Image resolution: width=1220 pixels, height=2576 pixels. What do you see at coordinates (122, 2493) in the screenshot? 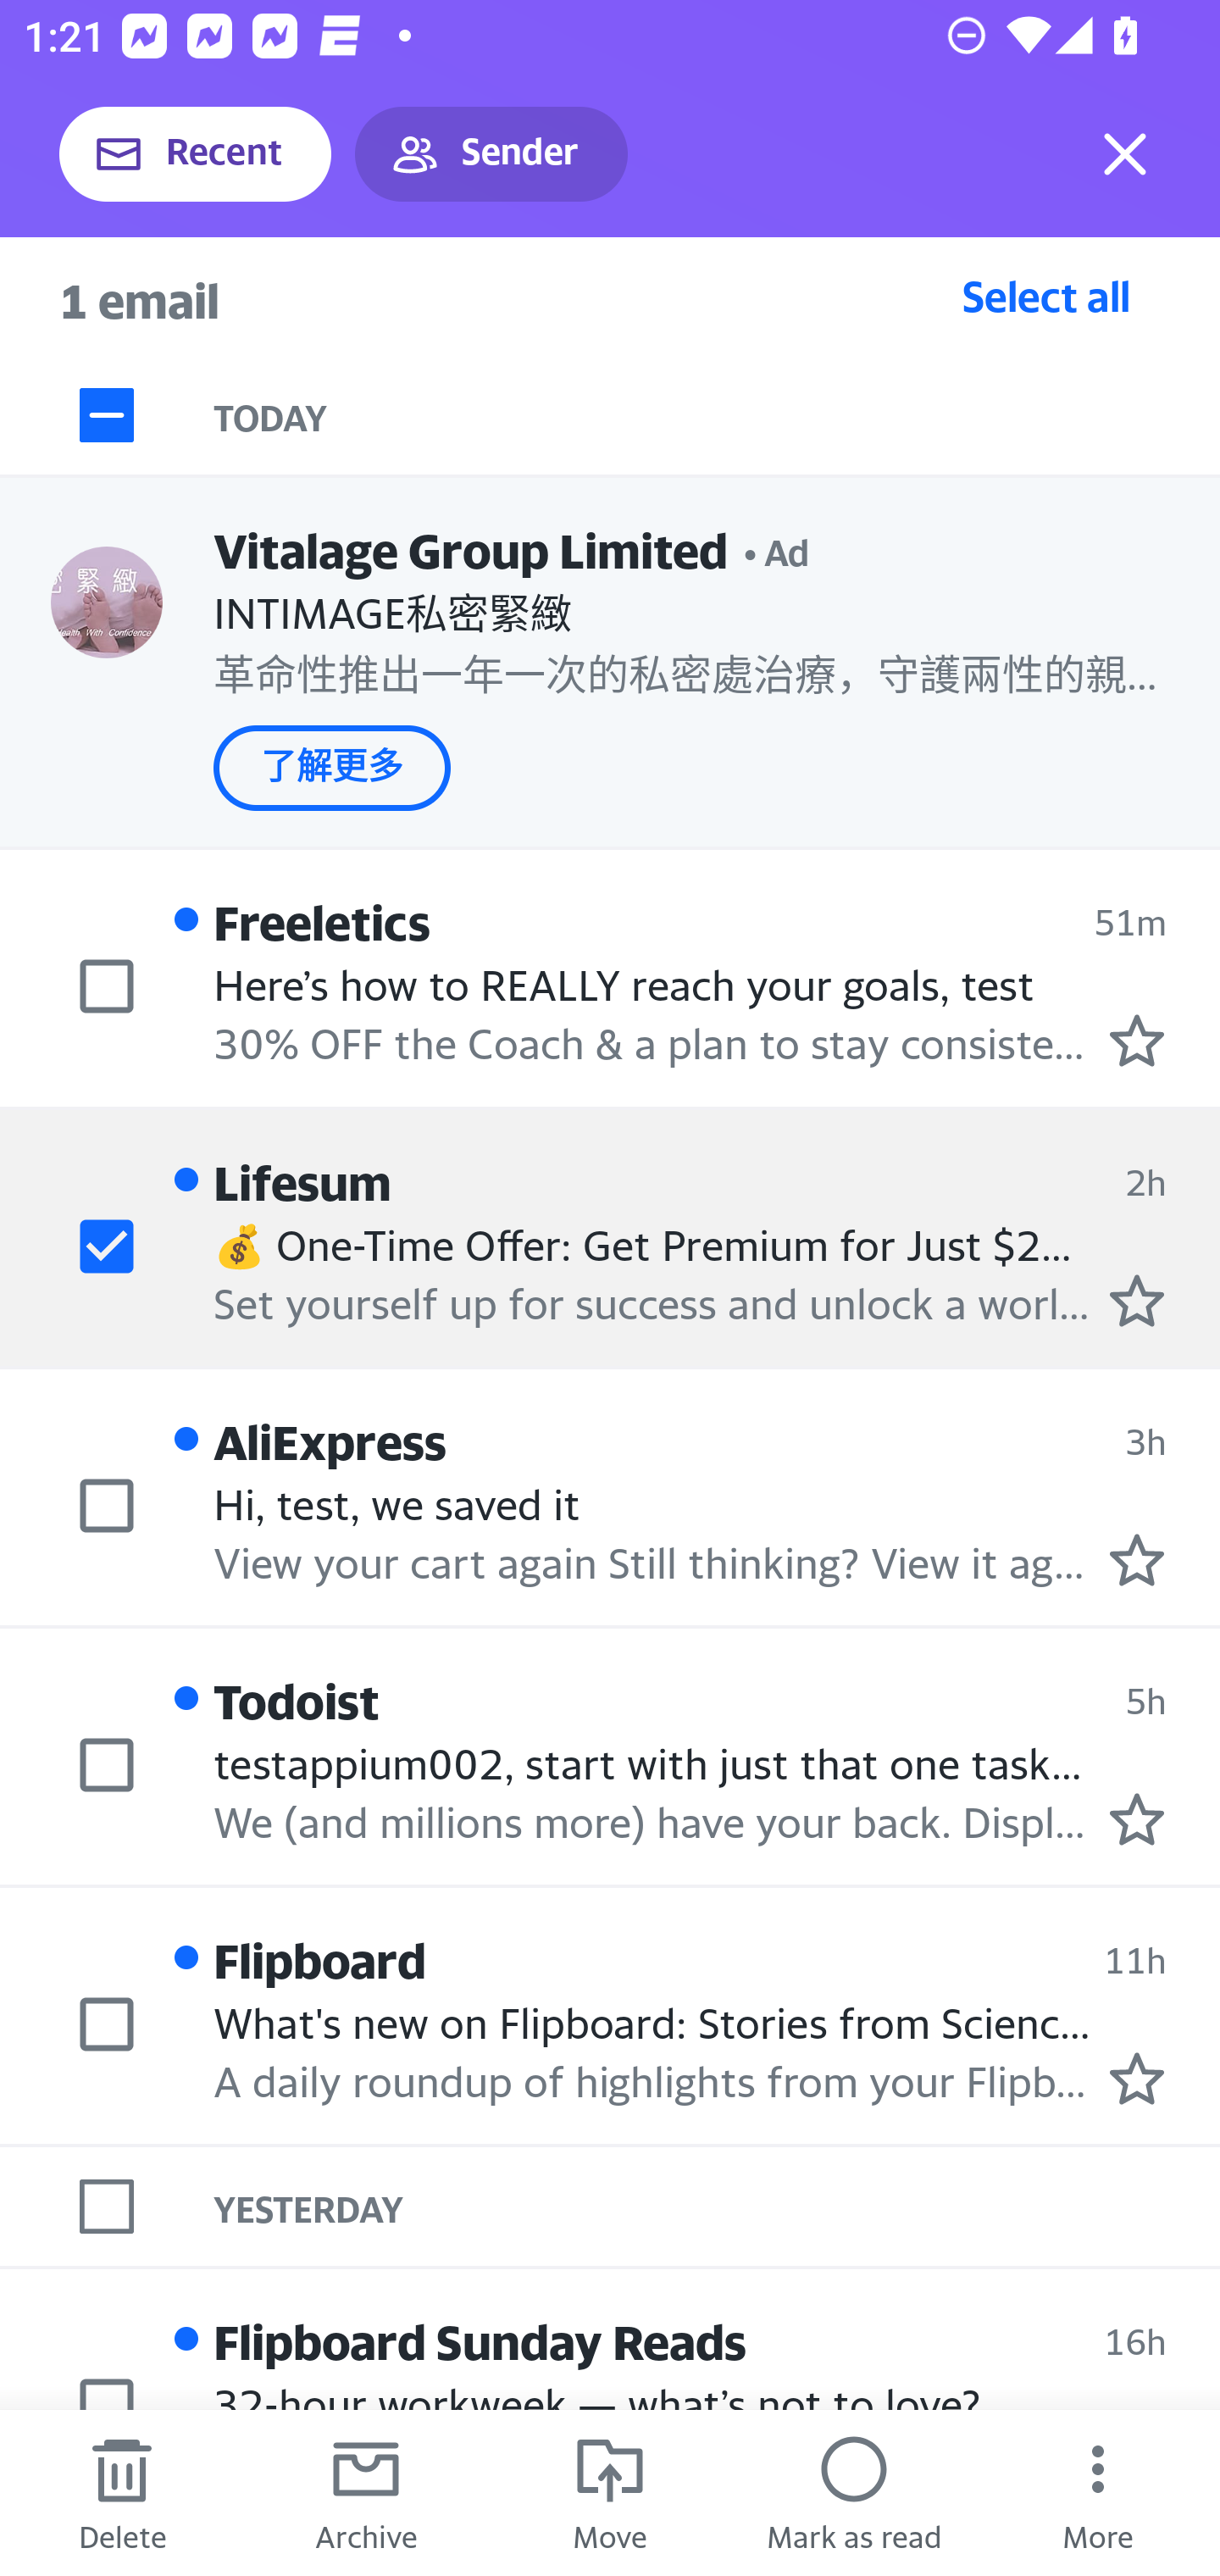
I see `Delete` at bounding box center [122, 2493].